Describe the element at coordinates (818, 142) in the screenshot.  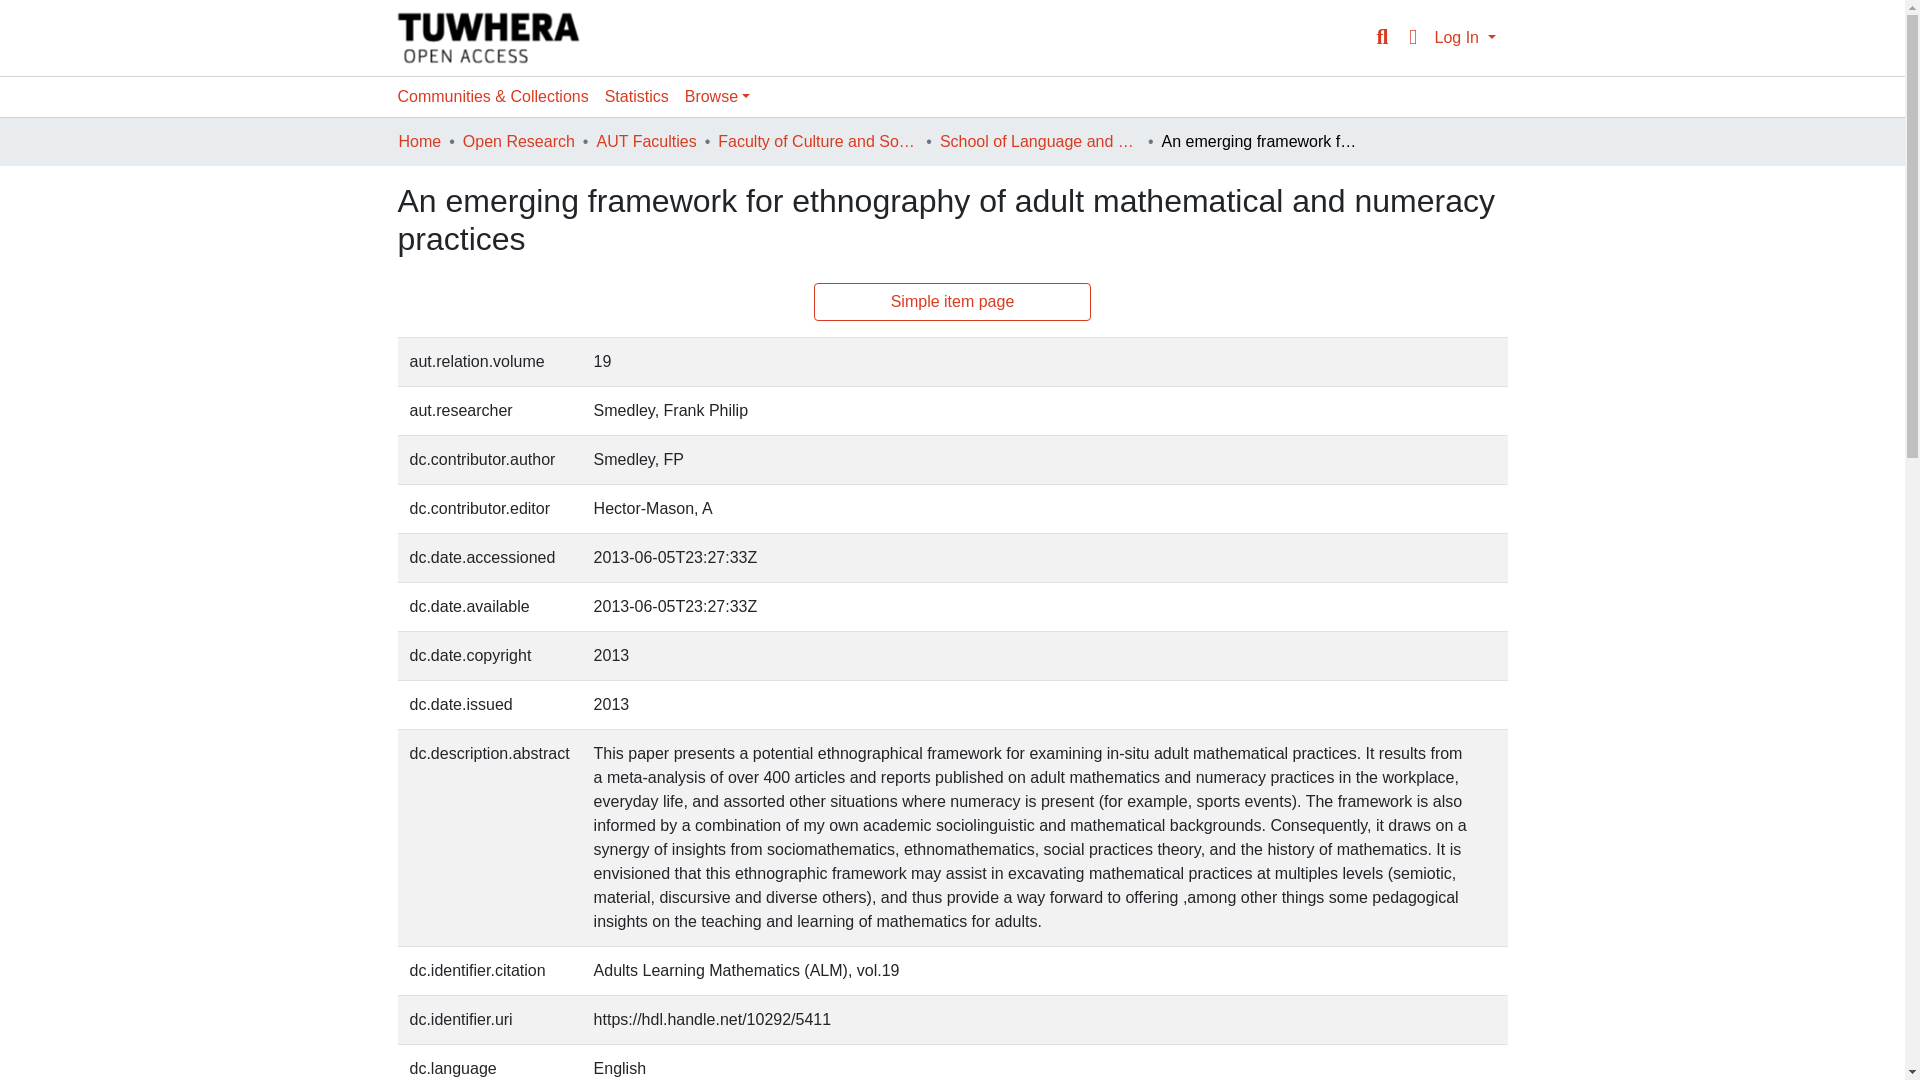
I see `Faculty of Culture and Society` at that location.